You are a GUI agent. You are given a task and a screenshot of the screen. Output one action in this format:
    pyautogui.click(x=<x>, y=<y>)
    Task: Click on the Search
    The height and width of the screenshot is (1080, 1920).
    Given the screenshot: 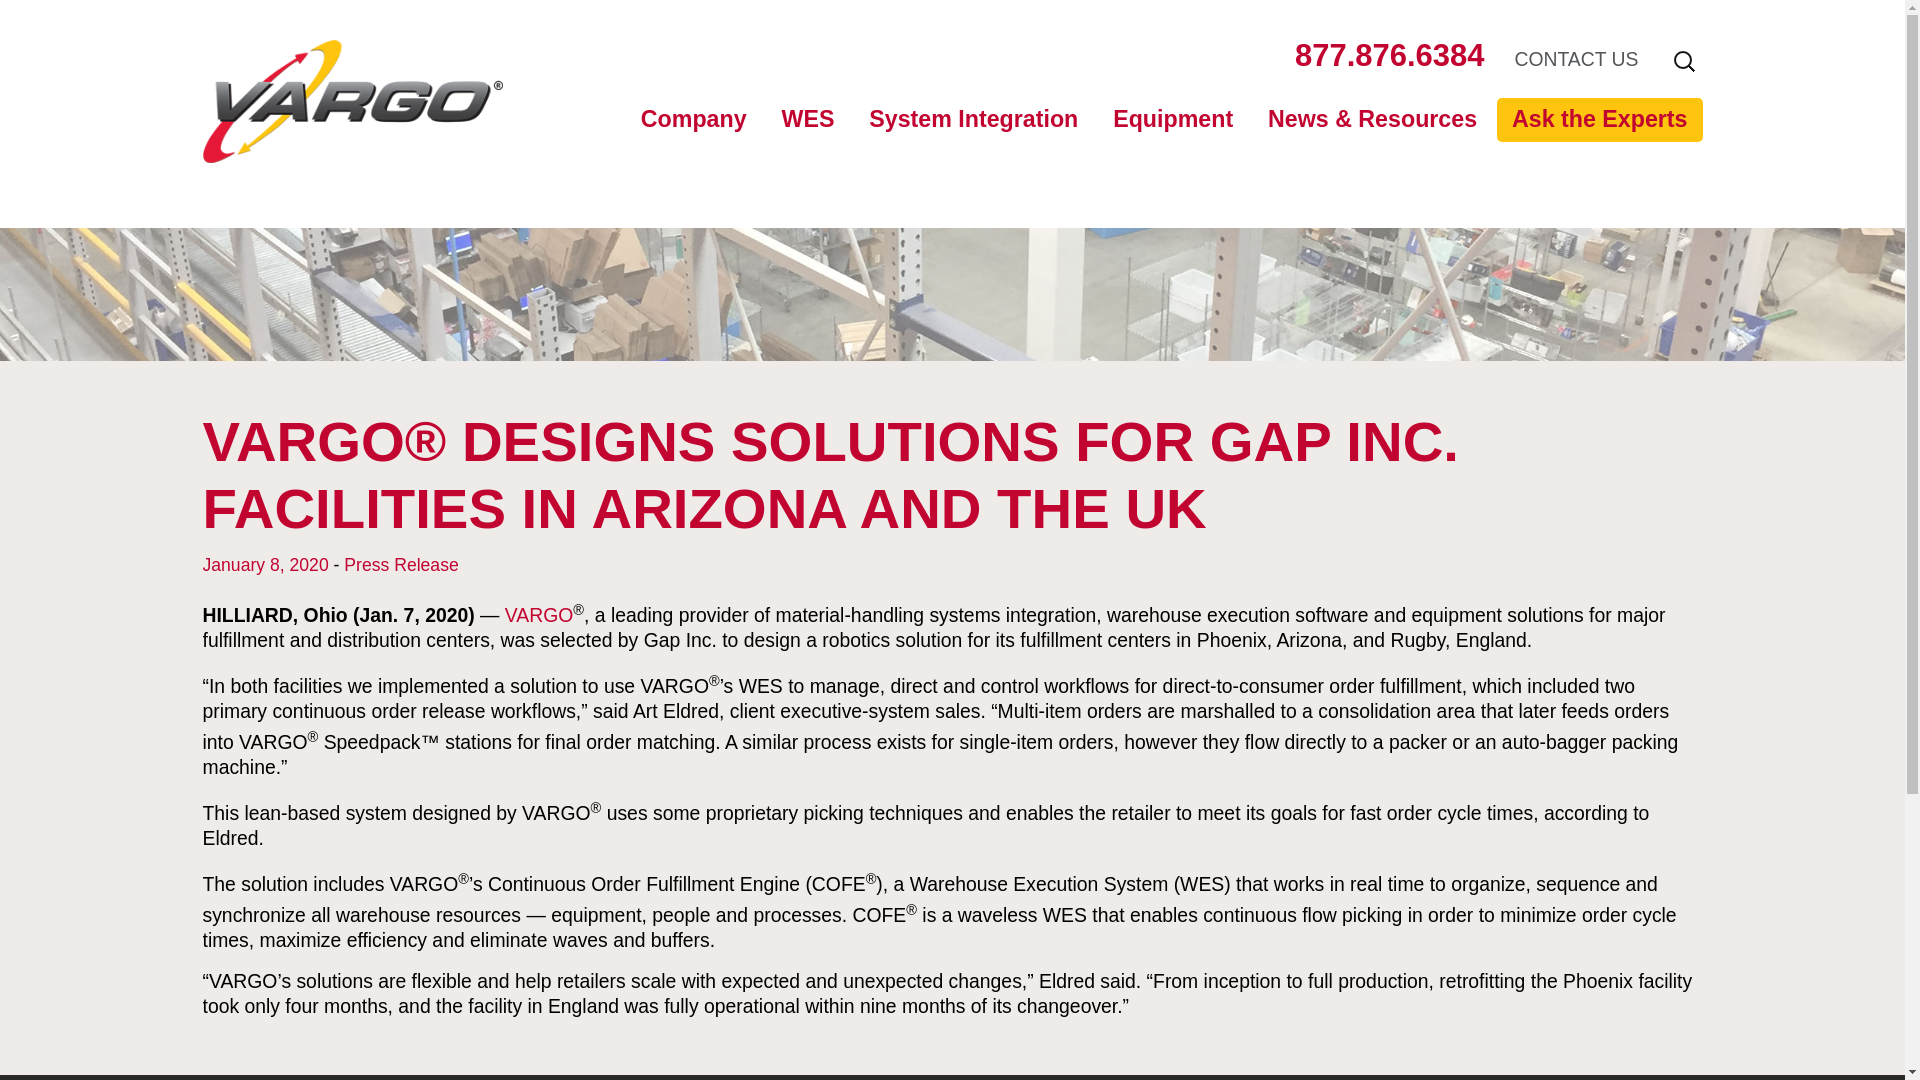 What is the action you would take?
    pyautogui.click(x=28, y=10)
    